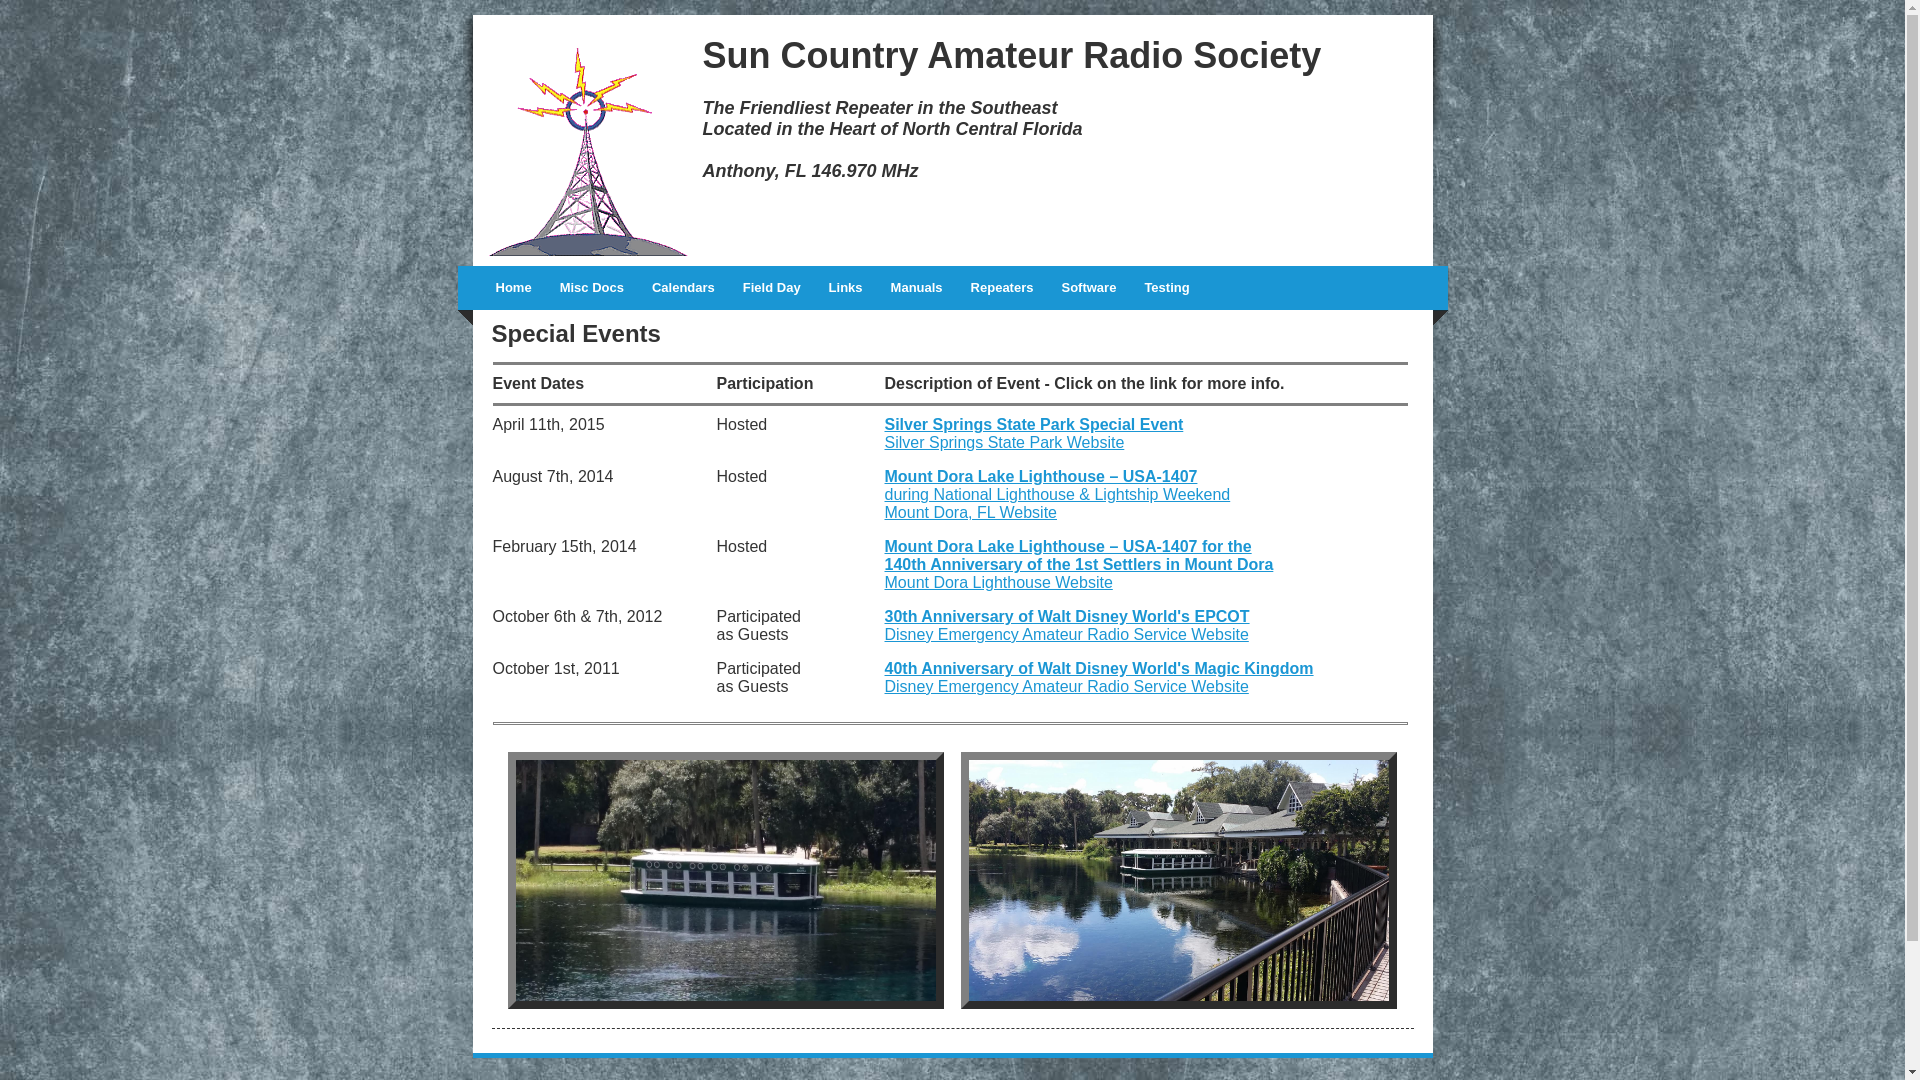 This screenshot has height=1080, width=1920. Describe the element at coordinates (1098, 668) in the screenshot. I see `40th Anniversary of Walt Disney World's Magic Kingdom` at that location.